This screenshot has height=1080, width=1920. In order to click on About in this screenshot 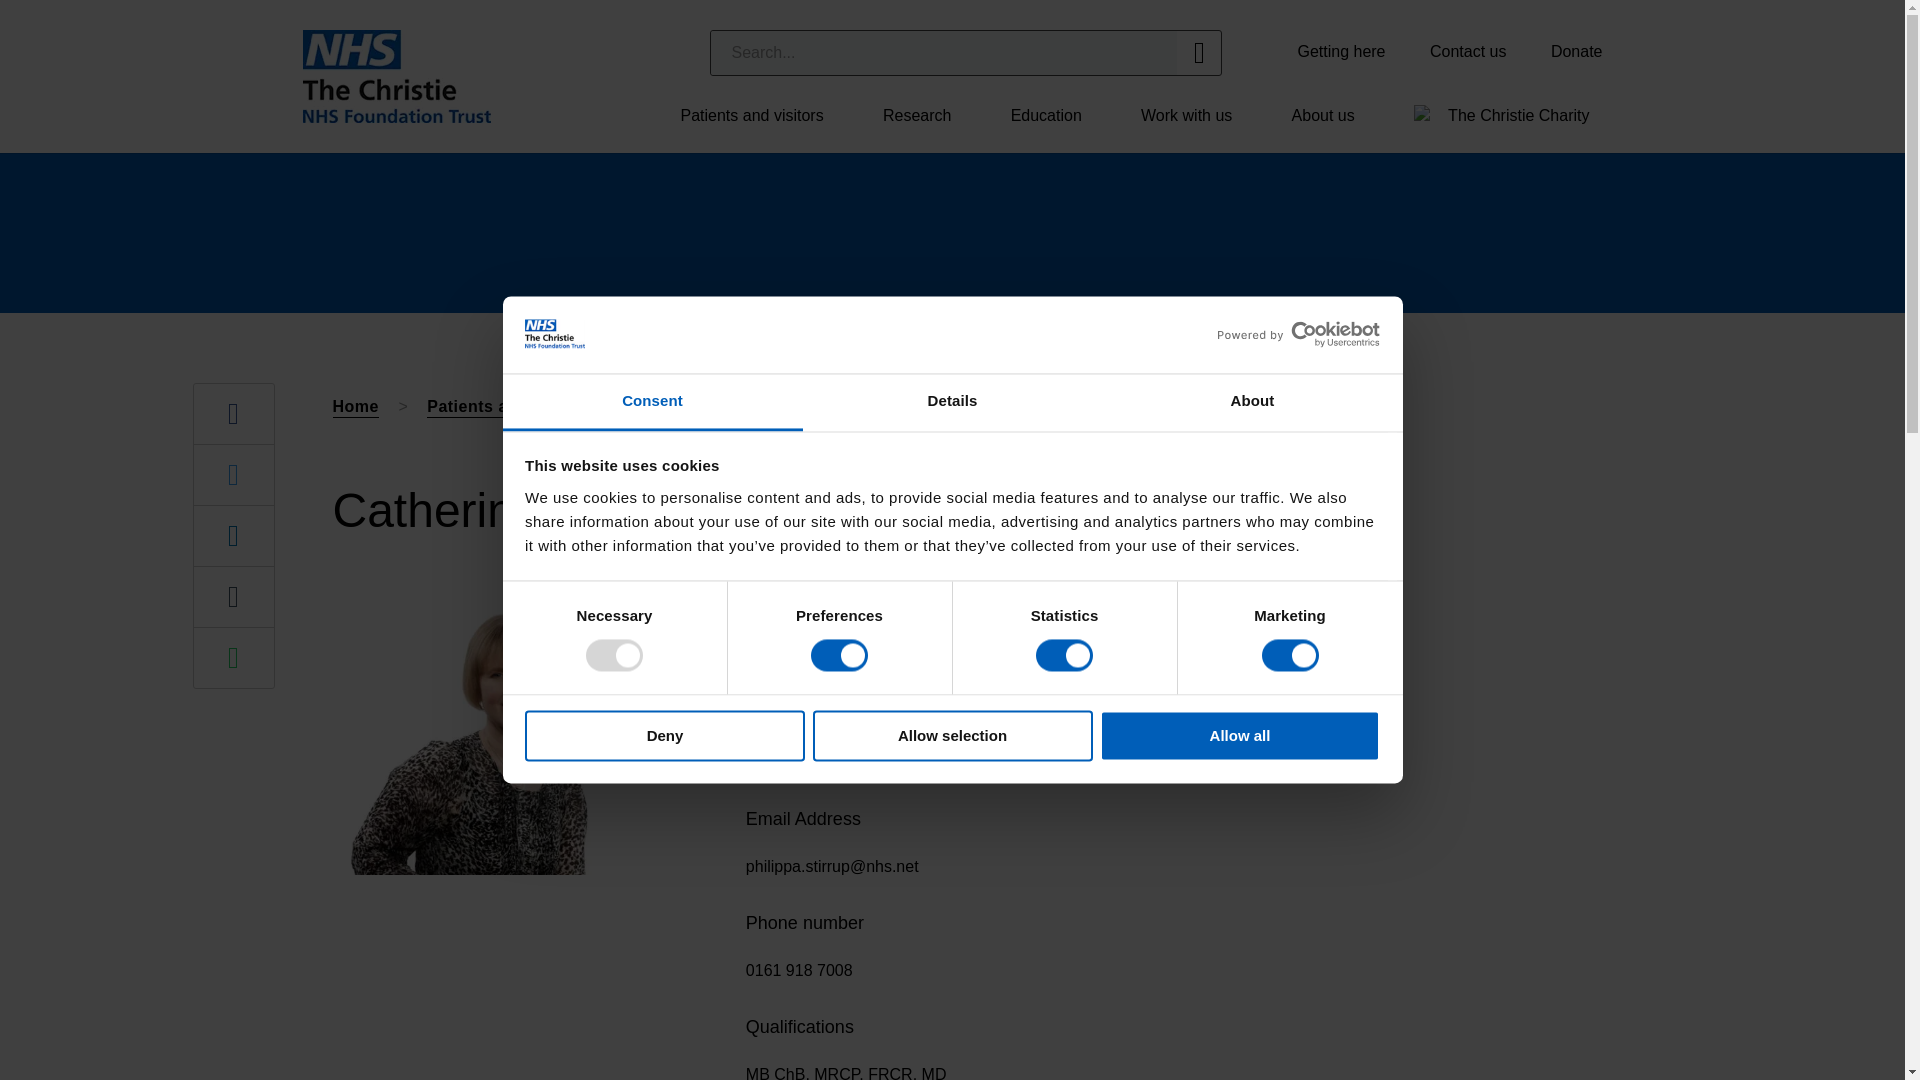, I will do `click(1252, 402)`.